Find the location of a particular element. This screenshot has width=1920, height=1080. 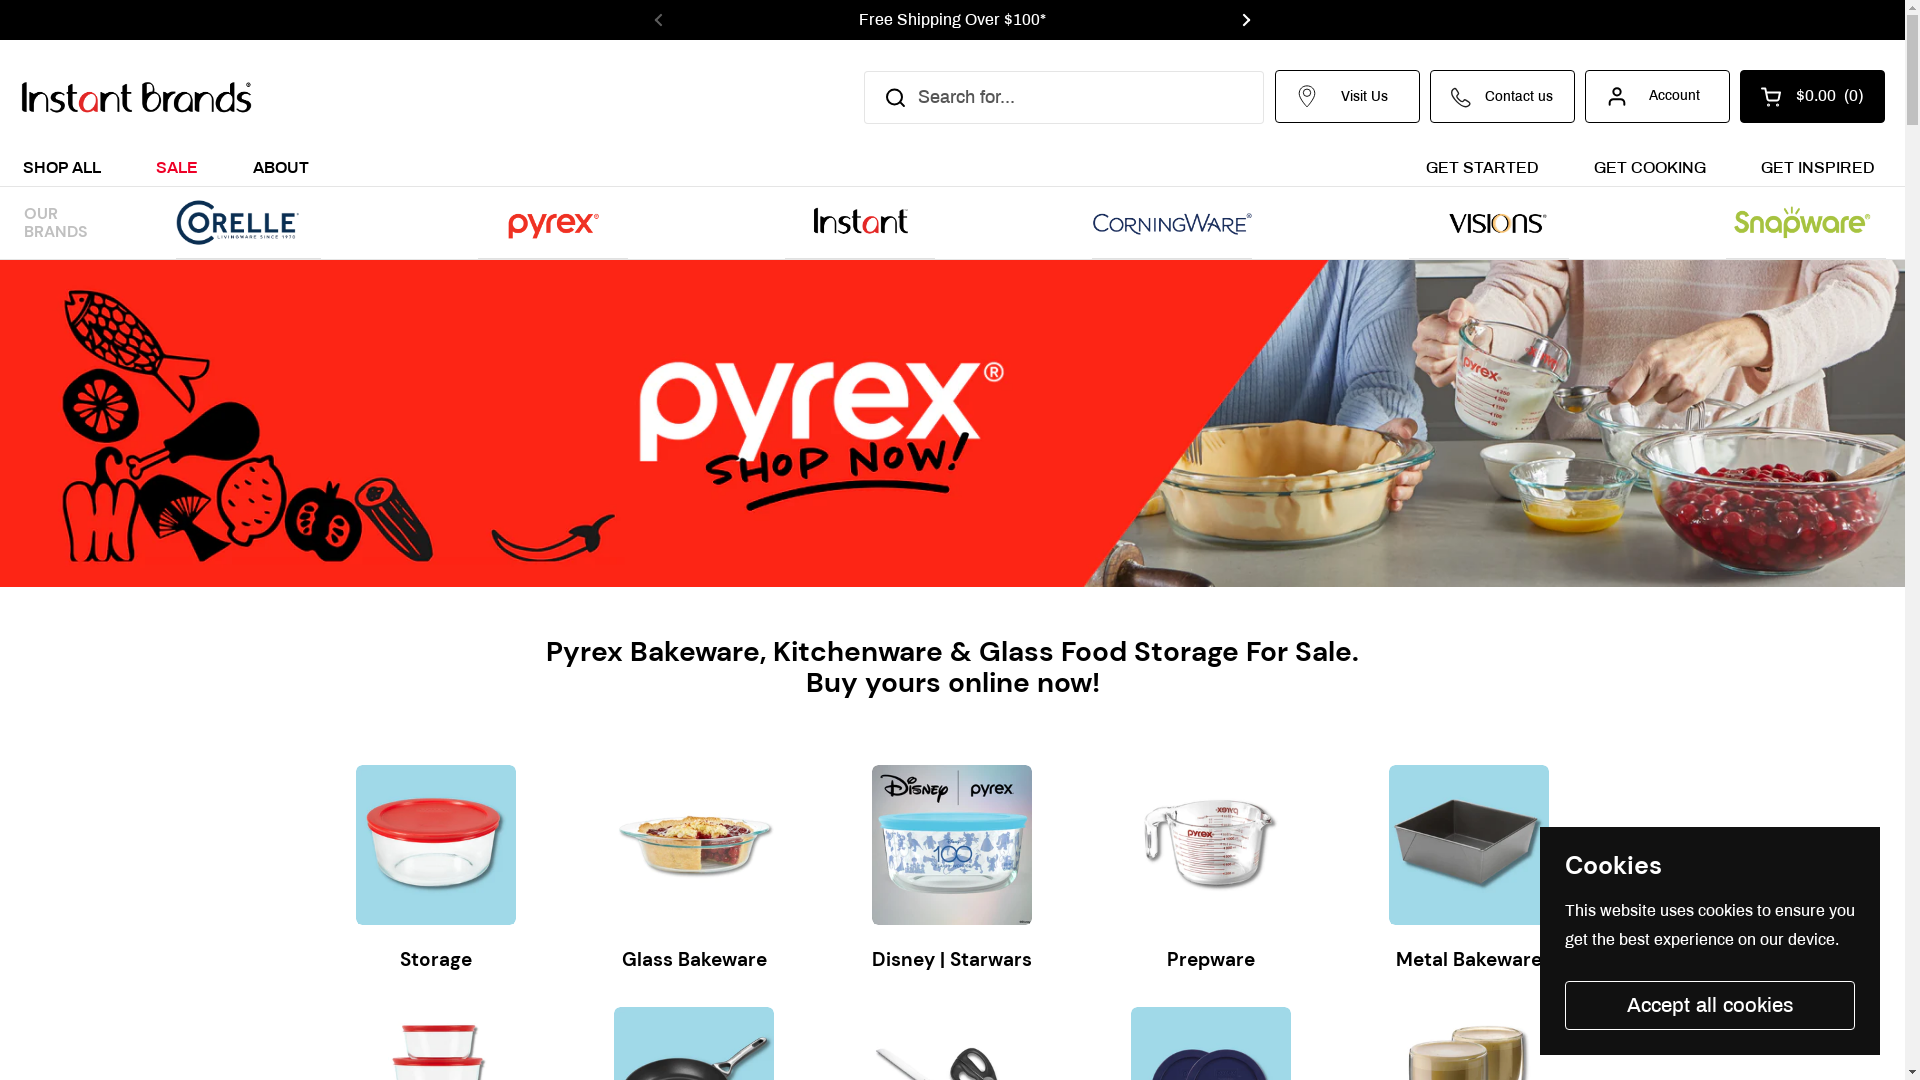

Free Shipping Over $100* is located at coordinates (952, 20).